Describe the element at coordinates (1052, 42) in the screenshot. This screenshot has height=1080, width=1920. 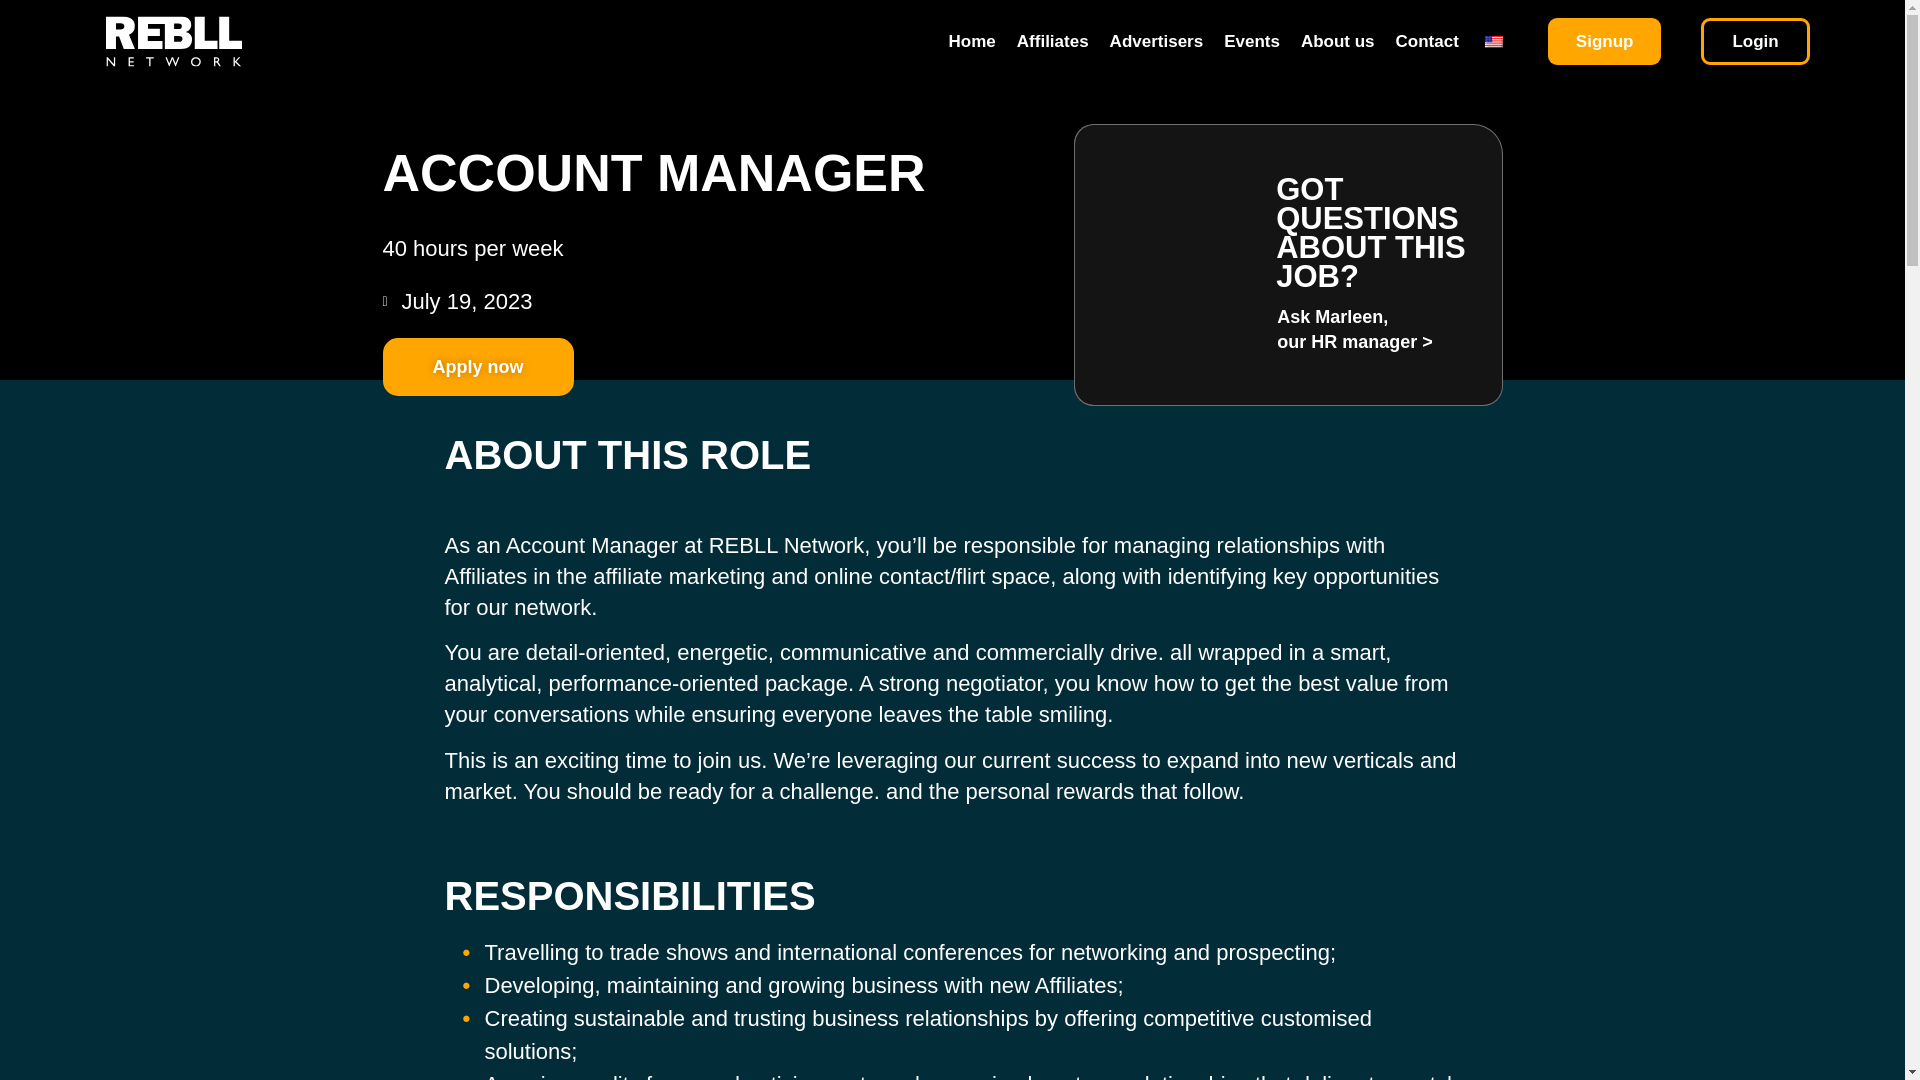
I see `Affiliates` at that location.